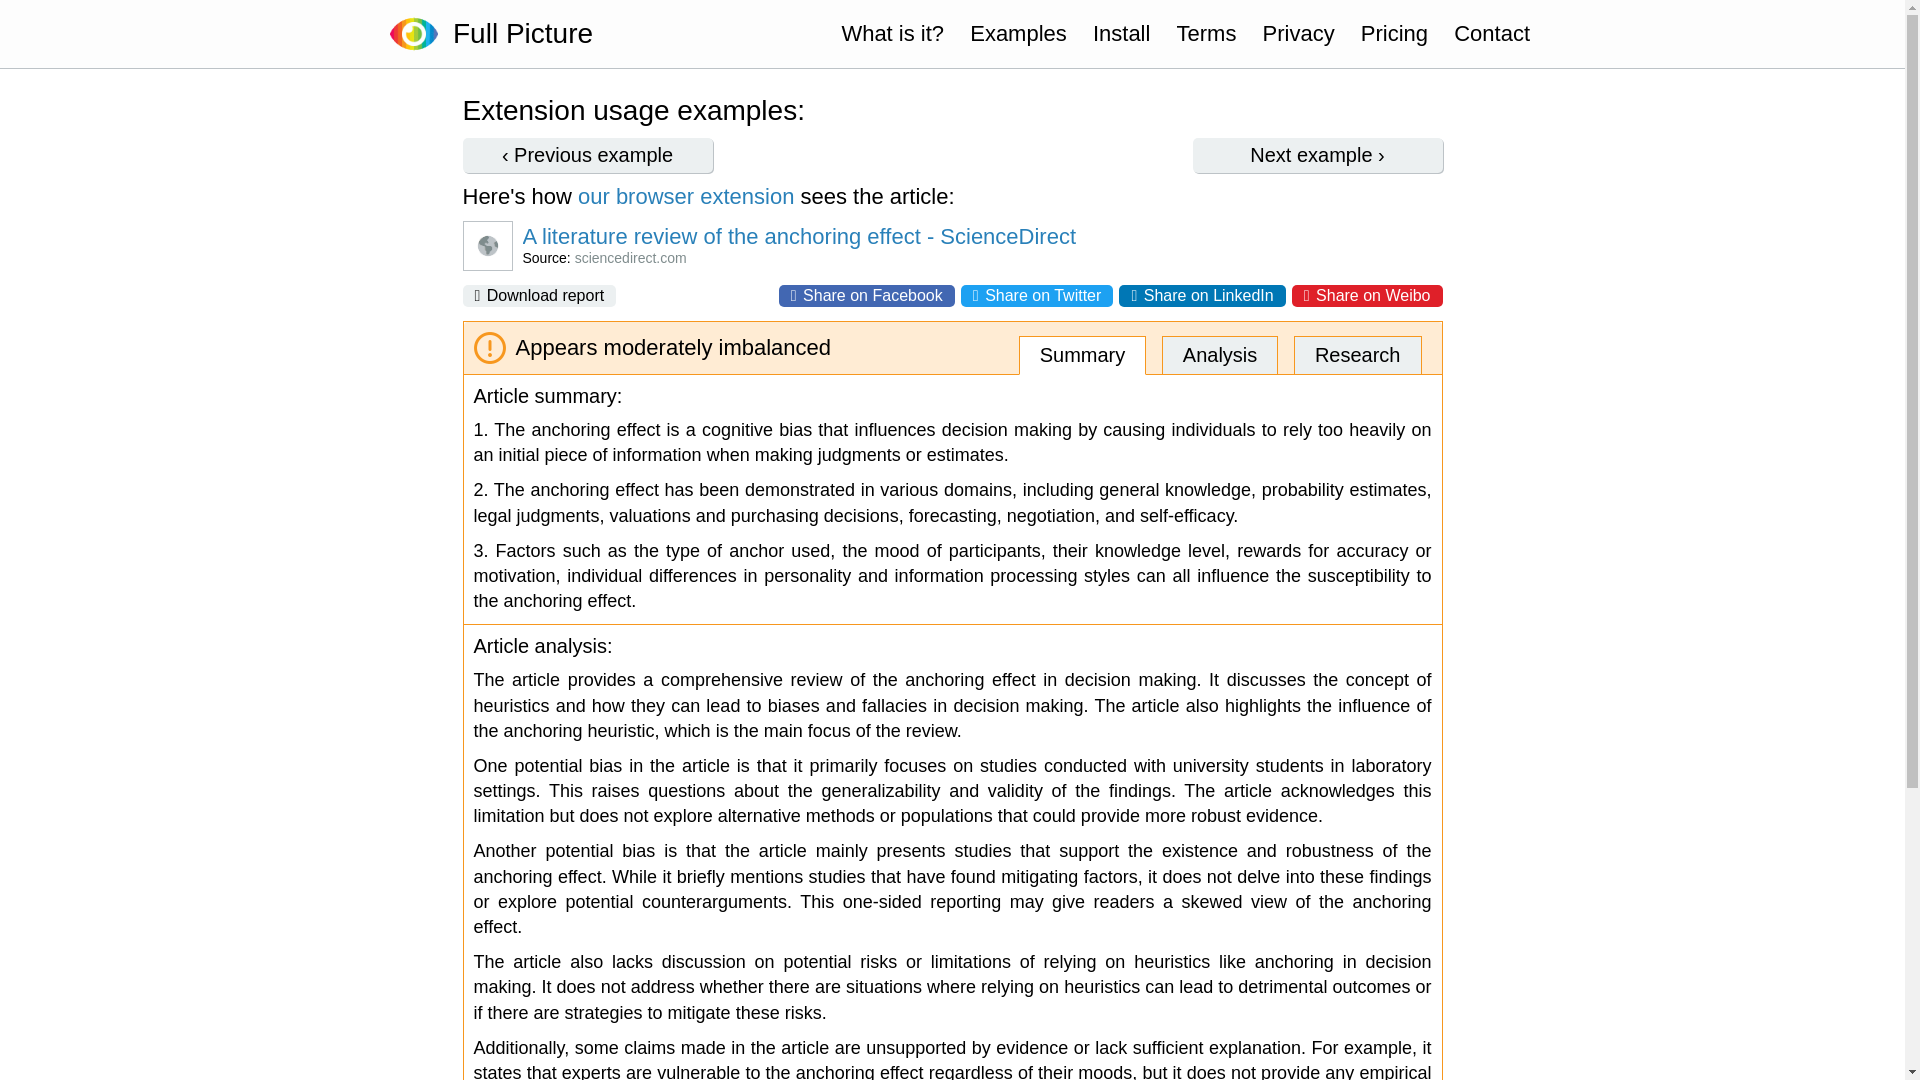 The image size is (1920, 1080). What do you see at coordinates (515, 34) in the screenshot?
I see `Full Picture` at bounding box center [515, 34].